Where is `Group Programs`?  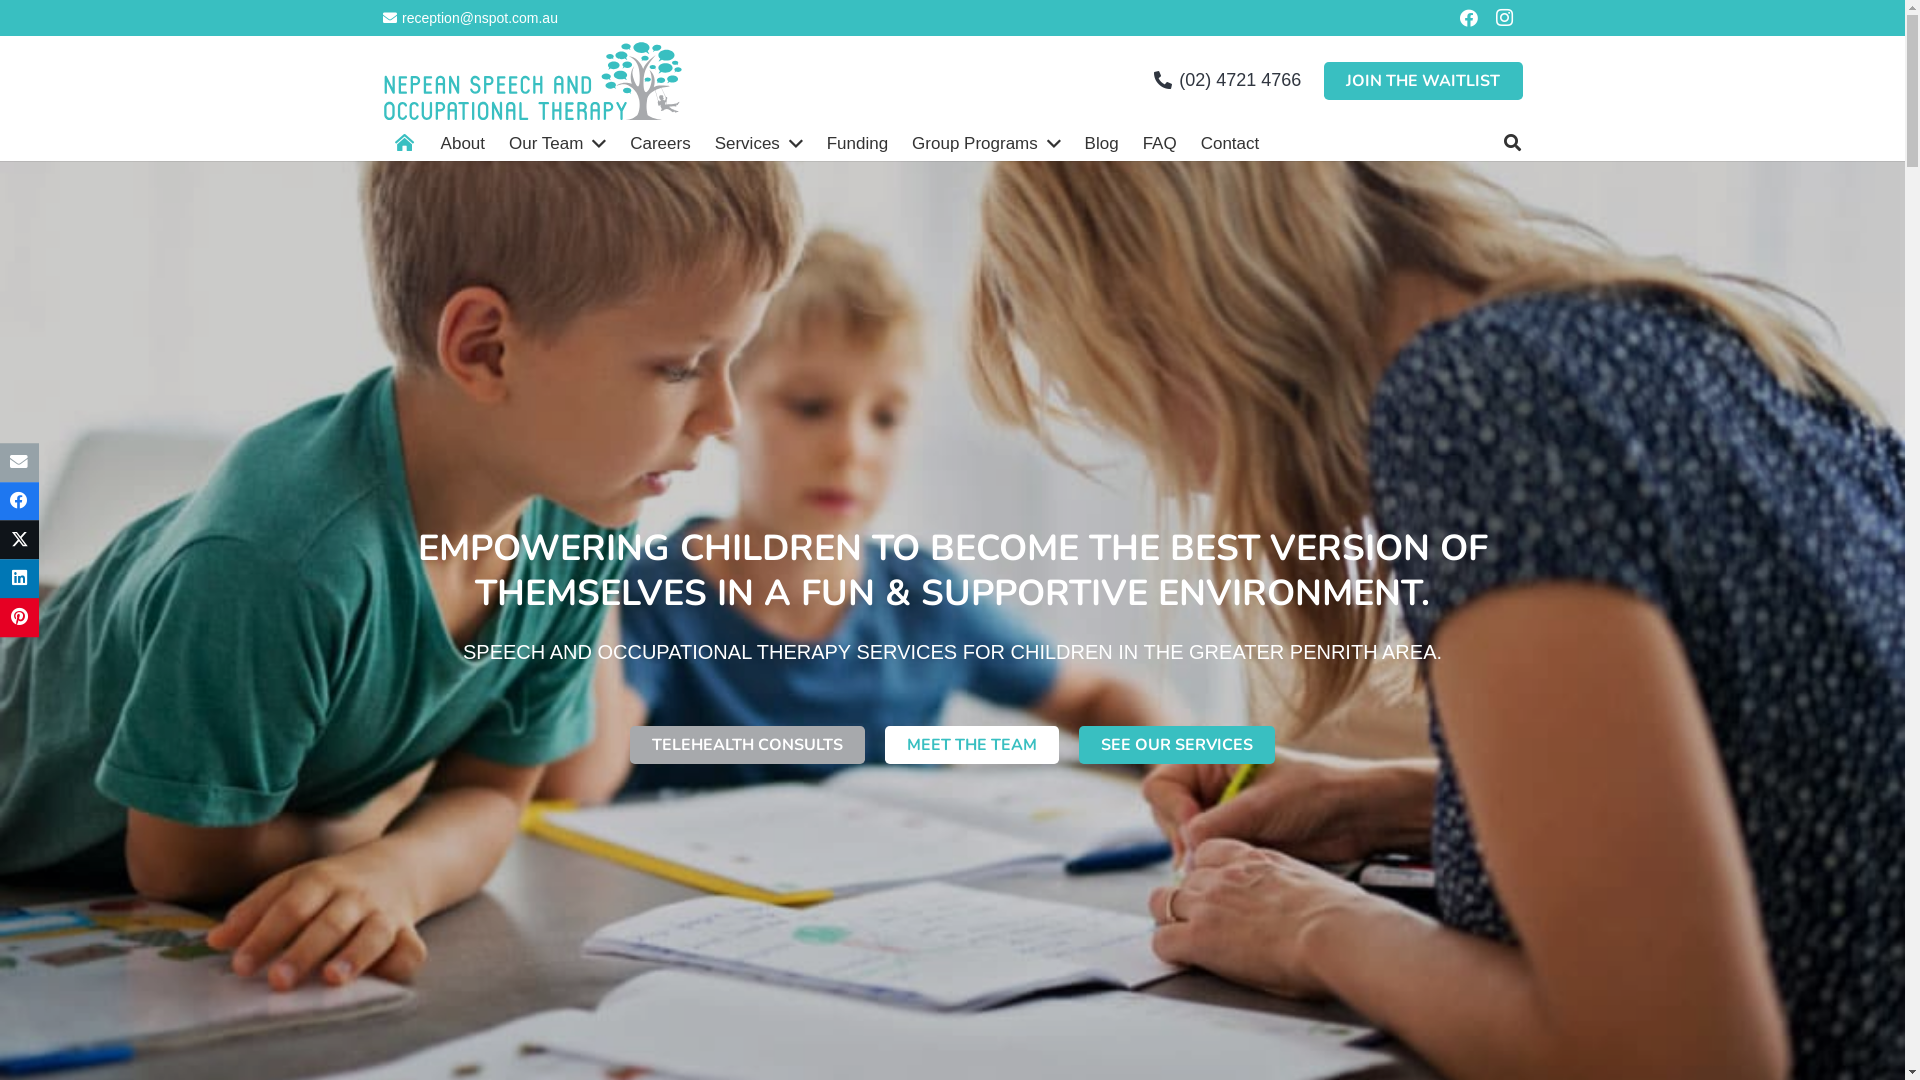
Group Programs is located at coordinates (986, 143).